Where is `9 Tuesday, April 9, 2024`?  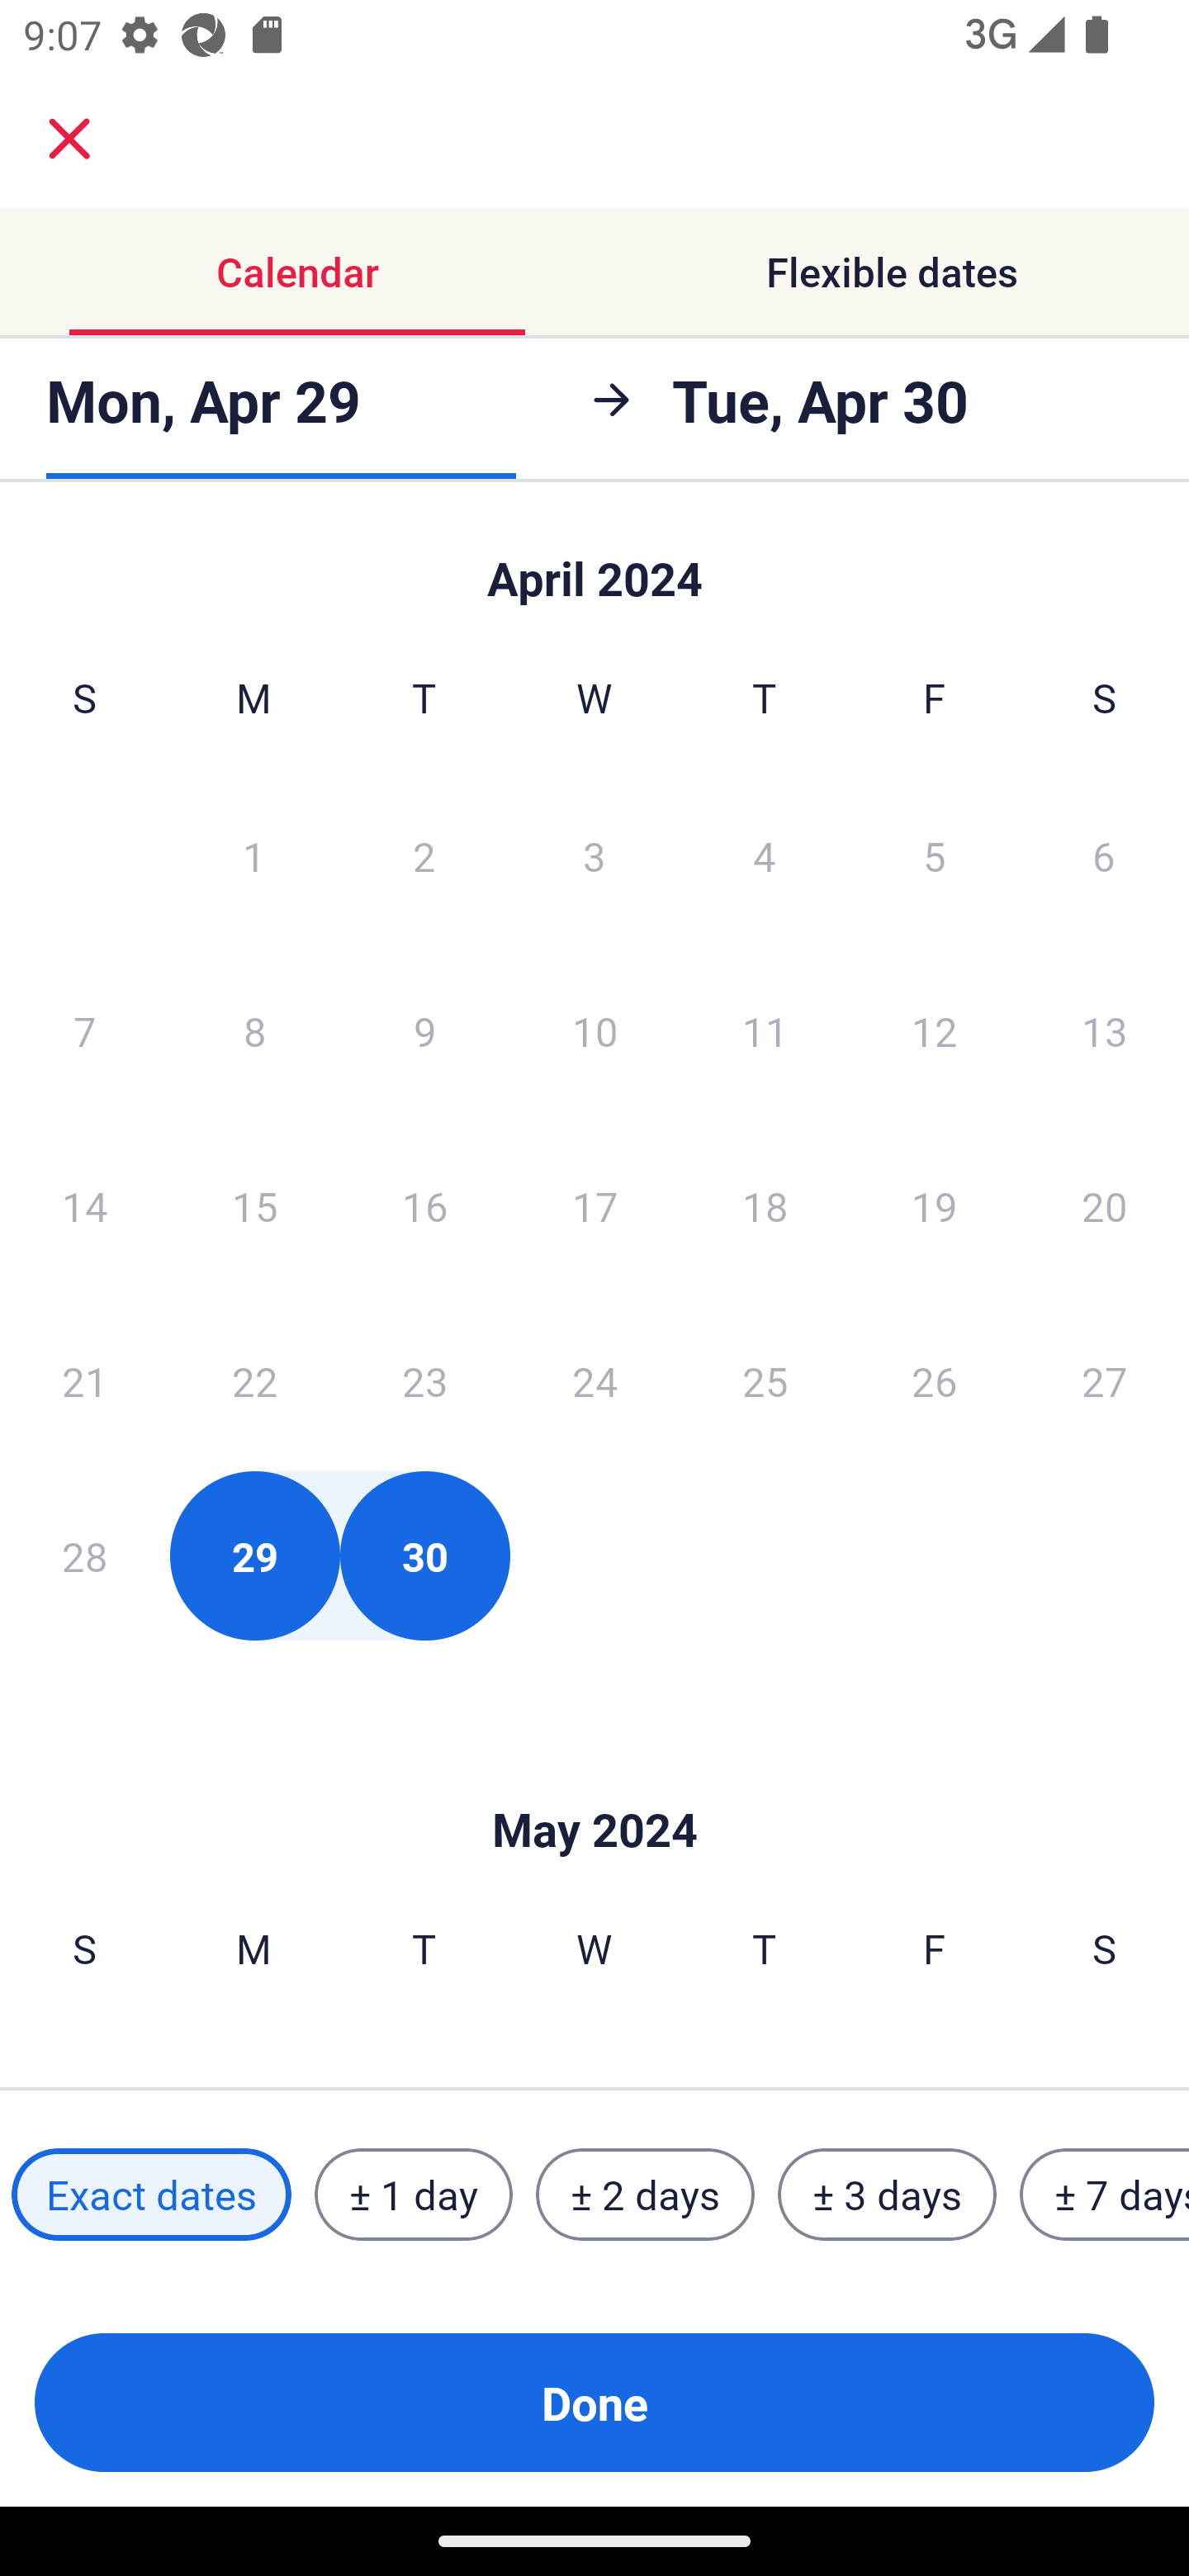 9 Tuesday, April 9, 2024 is located at coordinates (424, 1030).